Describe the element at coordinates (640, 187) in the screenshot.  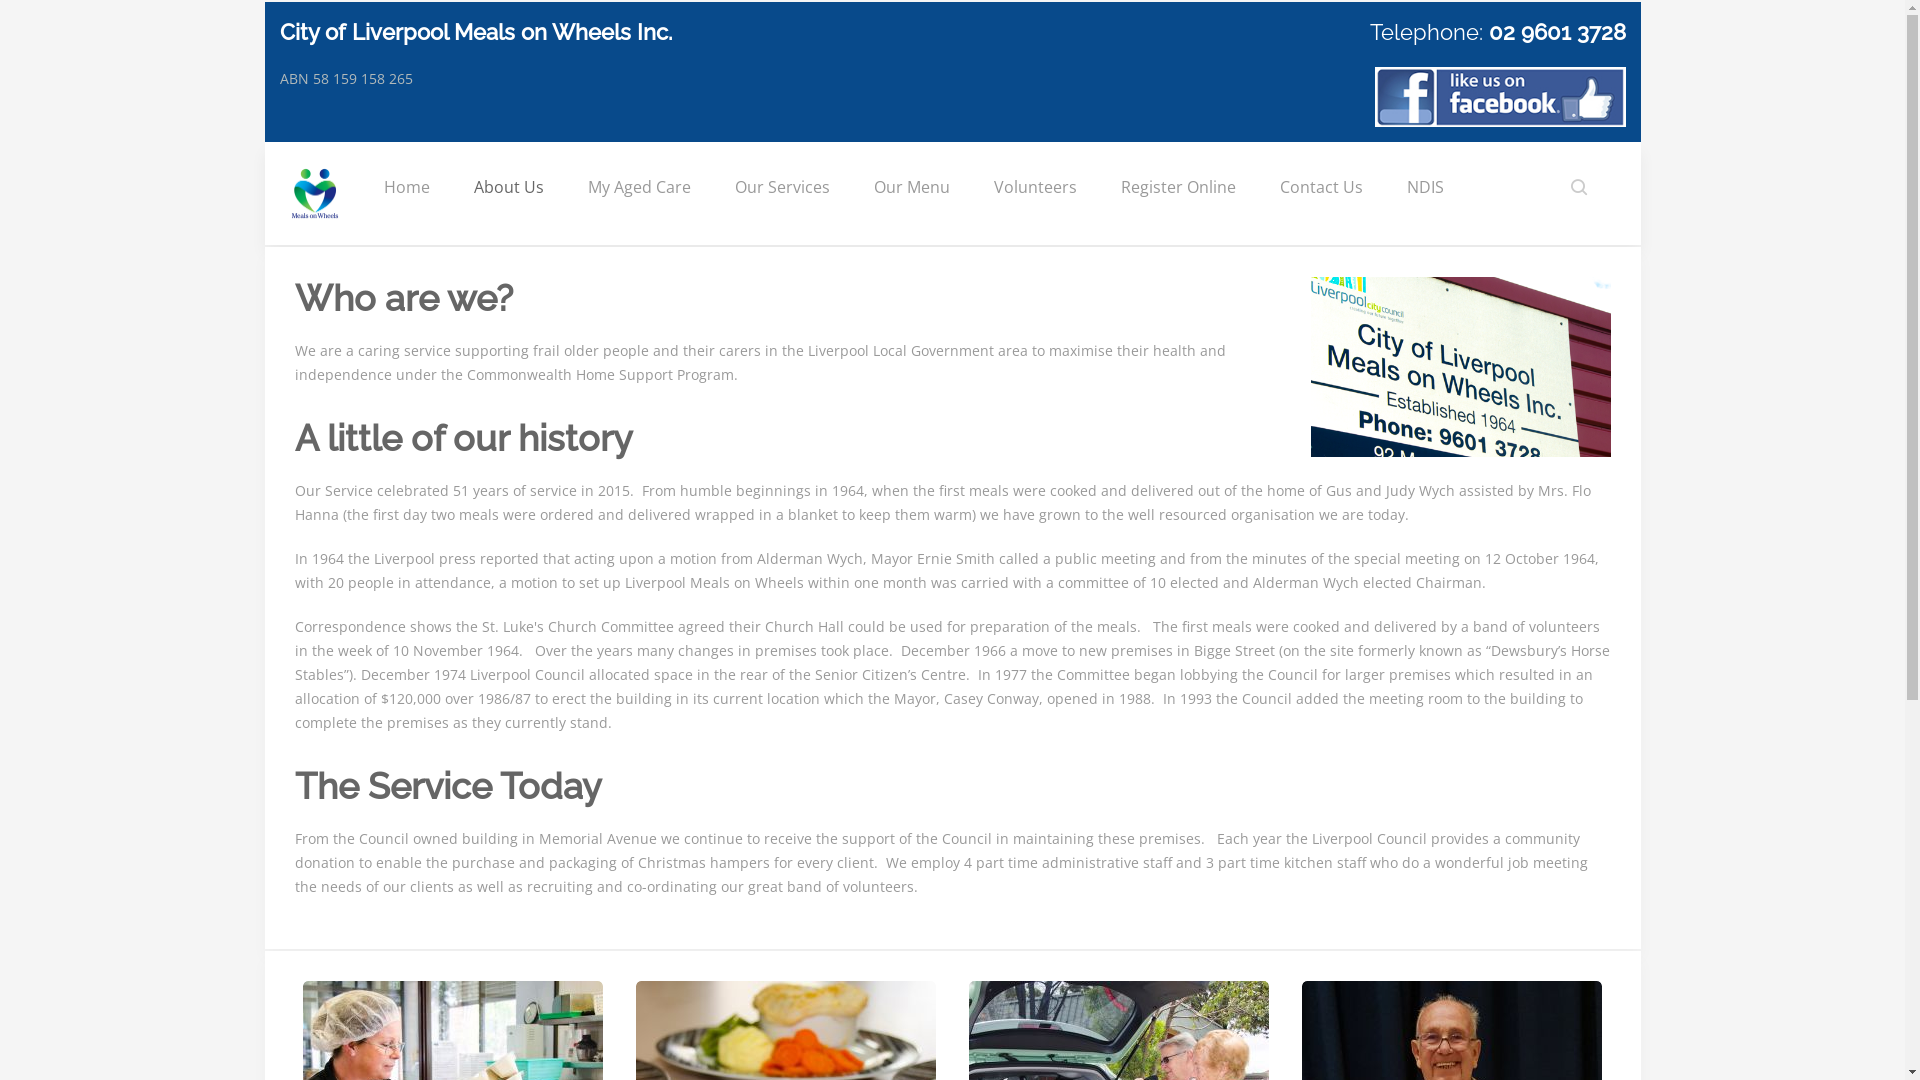
I see `My Aged Care` at that location.